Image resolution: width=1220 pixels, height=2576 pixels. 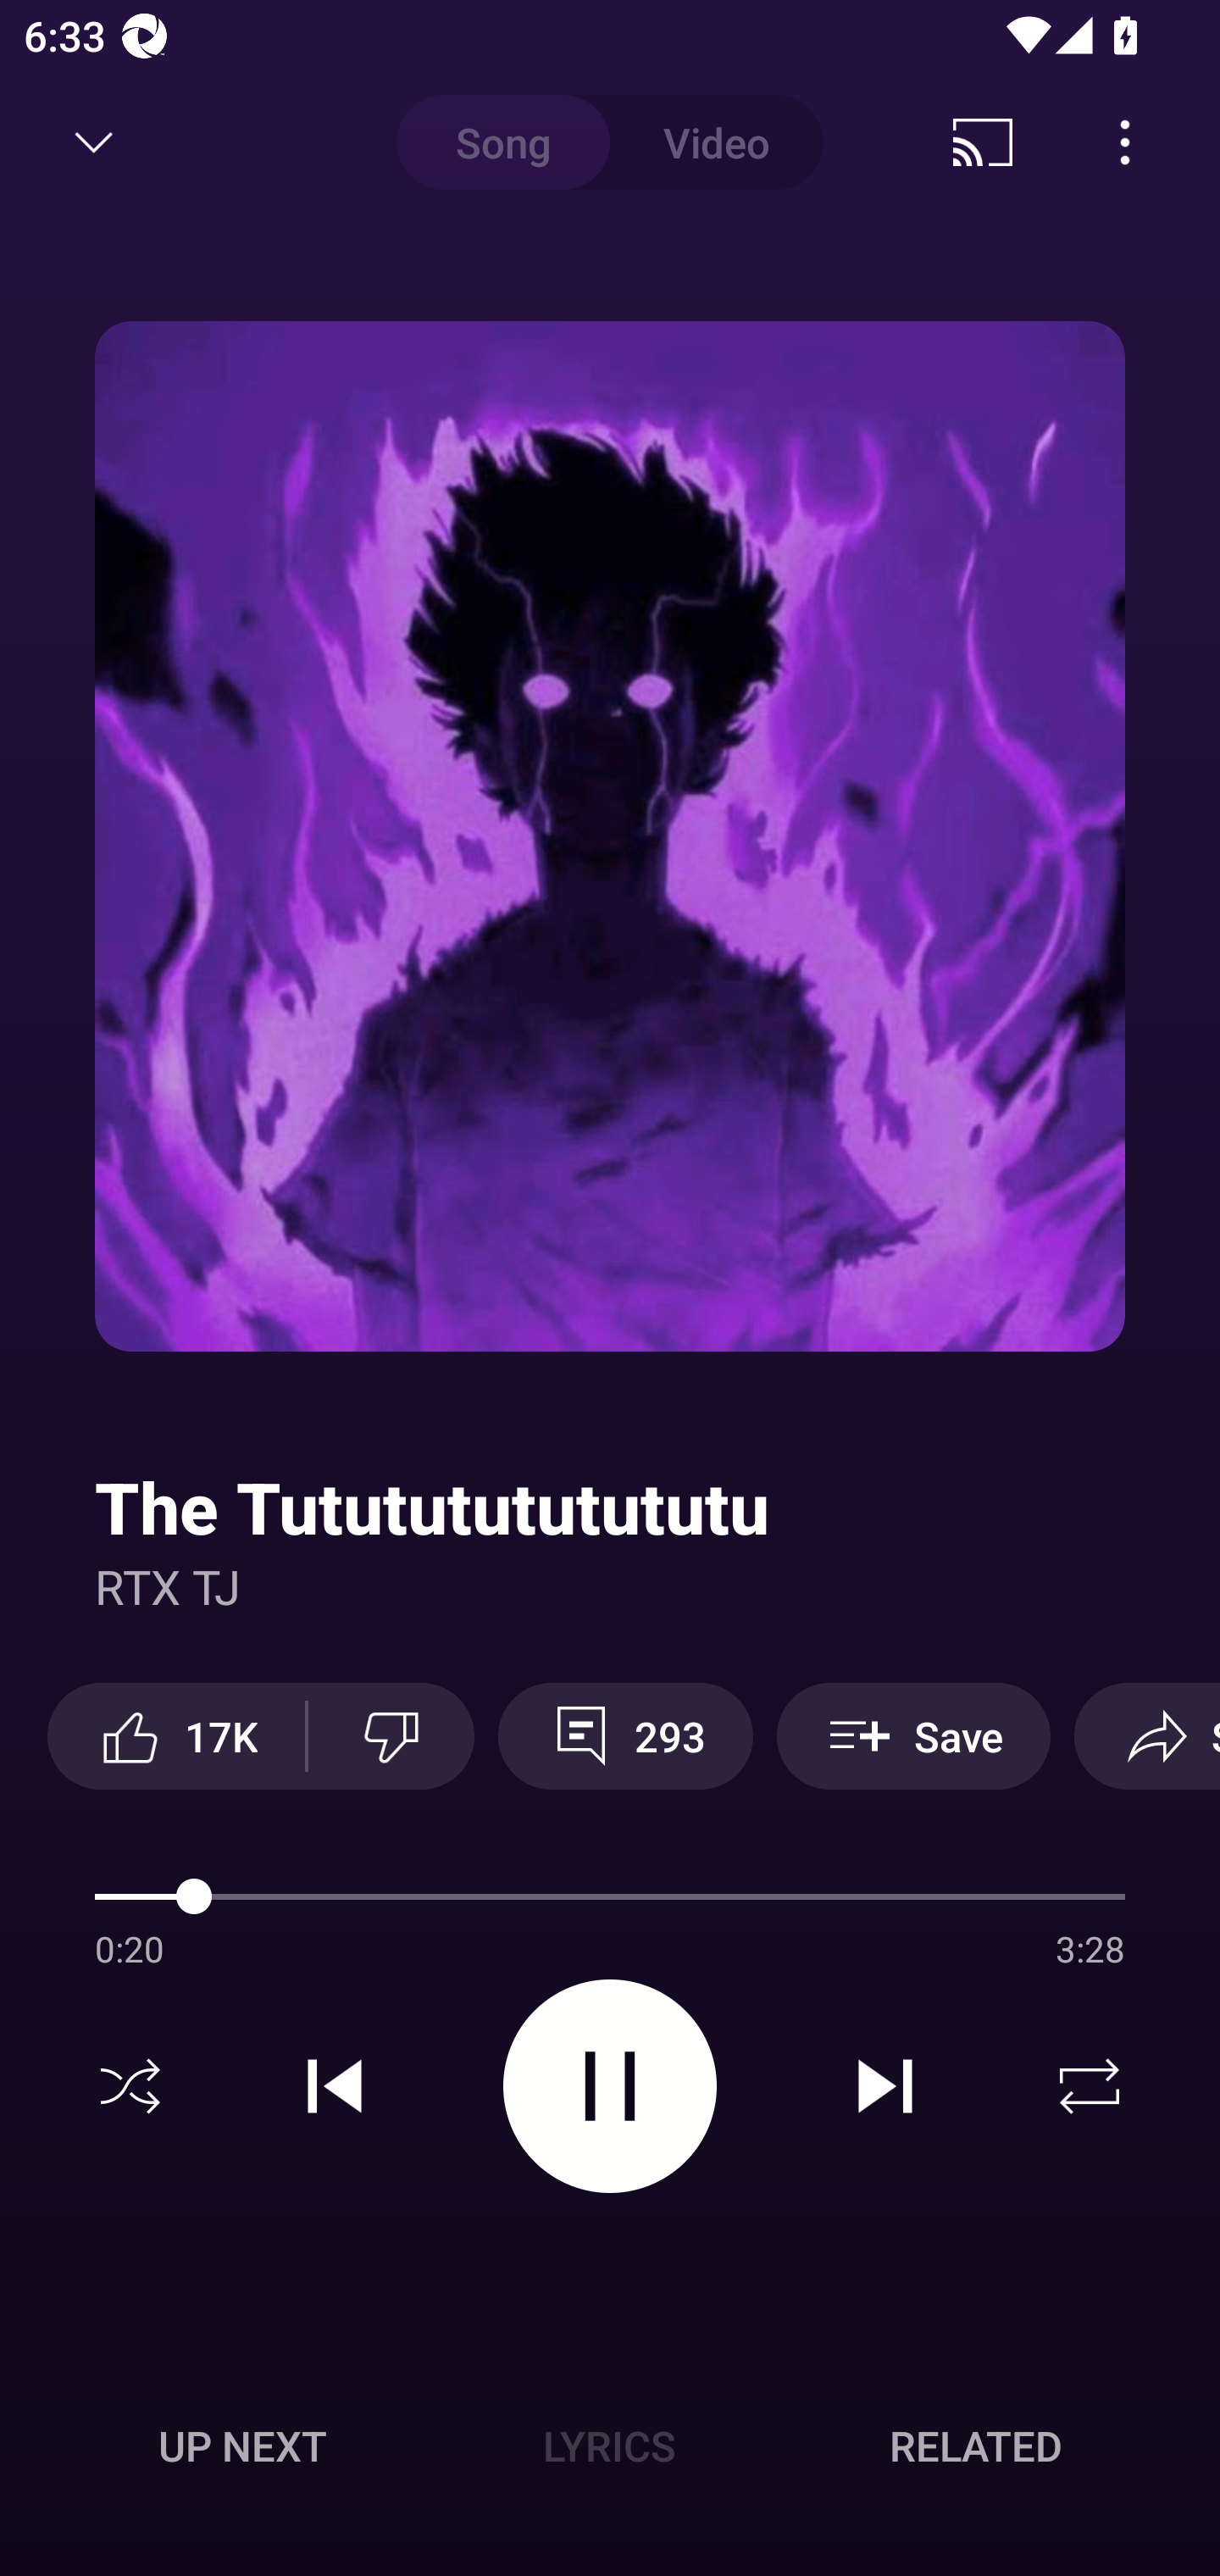 What do you see at coordinates (976, 2446) in the screenshot?
I see `Related RELATED` at bounding box center [976, 2446].